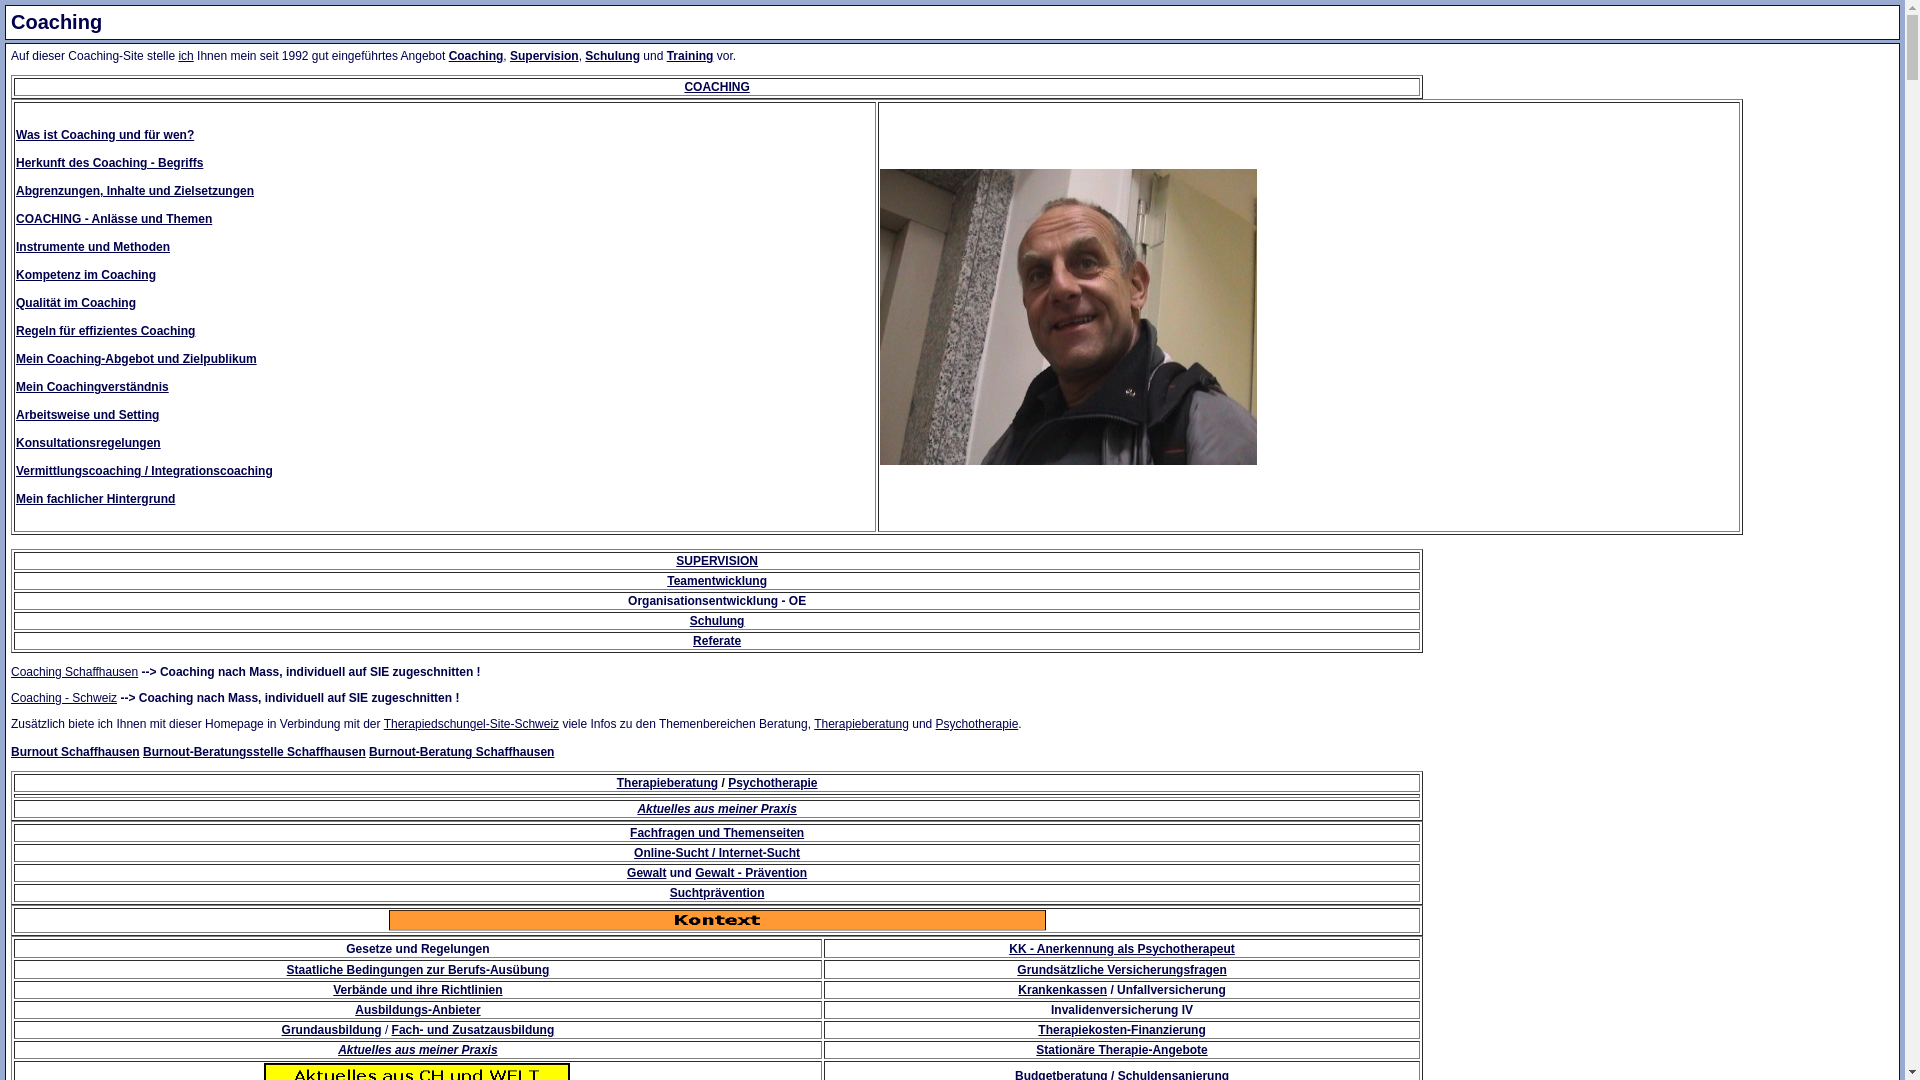 The width and height of the screenshot is (1920, 1080). Describe the element at coordinates (64, 698) in the screenshot. I see `Coaching - Schweiz` at that location.